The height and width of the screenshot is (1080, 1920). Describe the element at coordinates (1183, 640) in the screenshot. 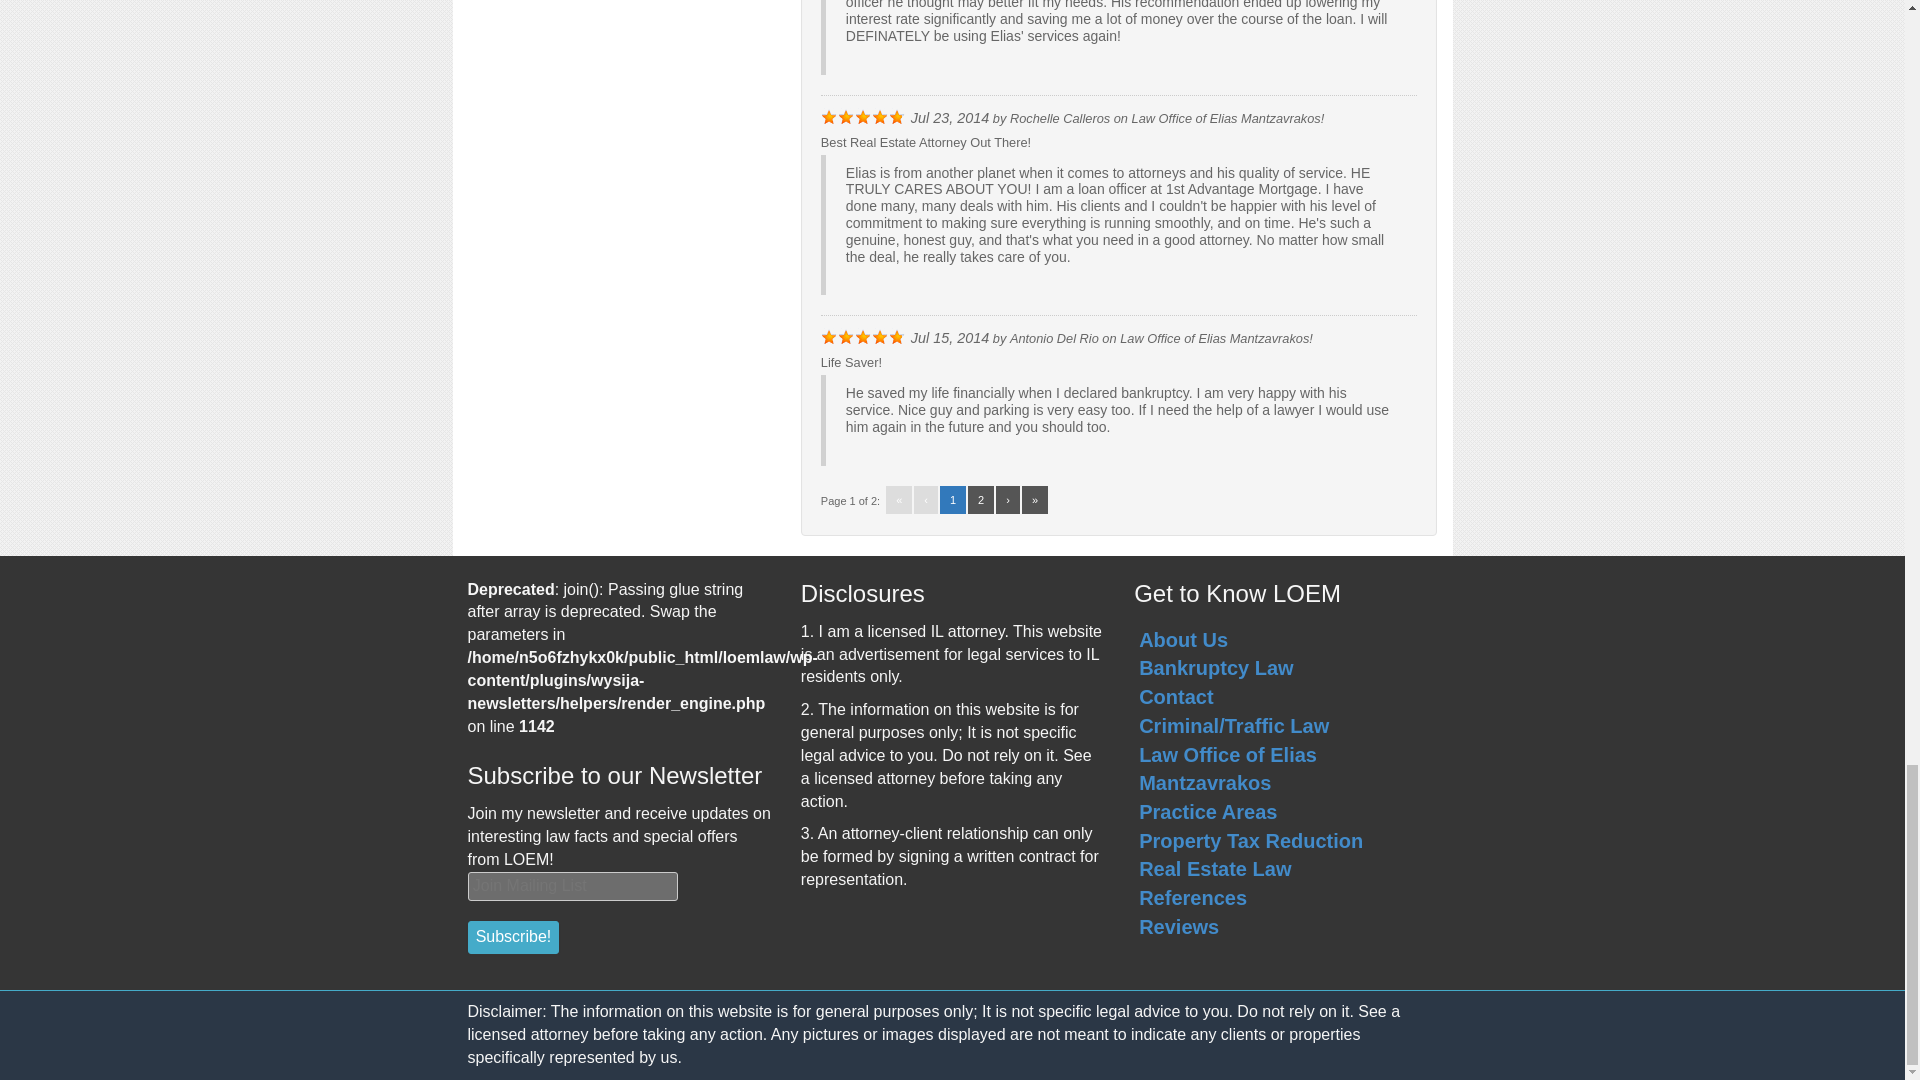

I see `About Us` at that location.